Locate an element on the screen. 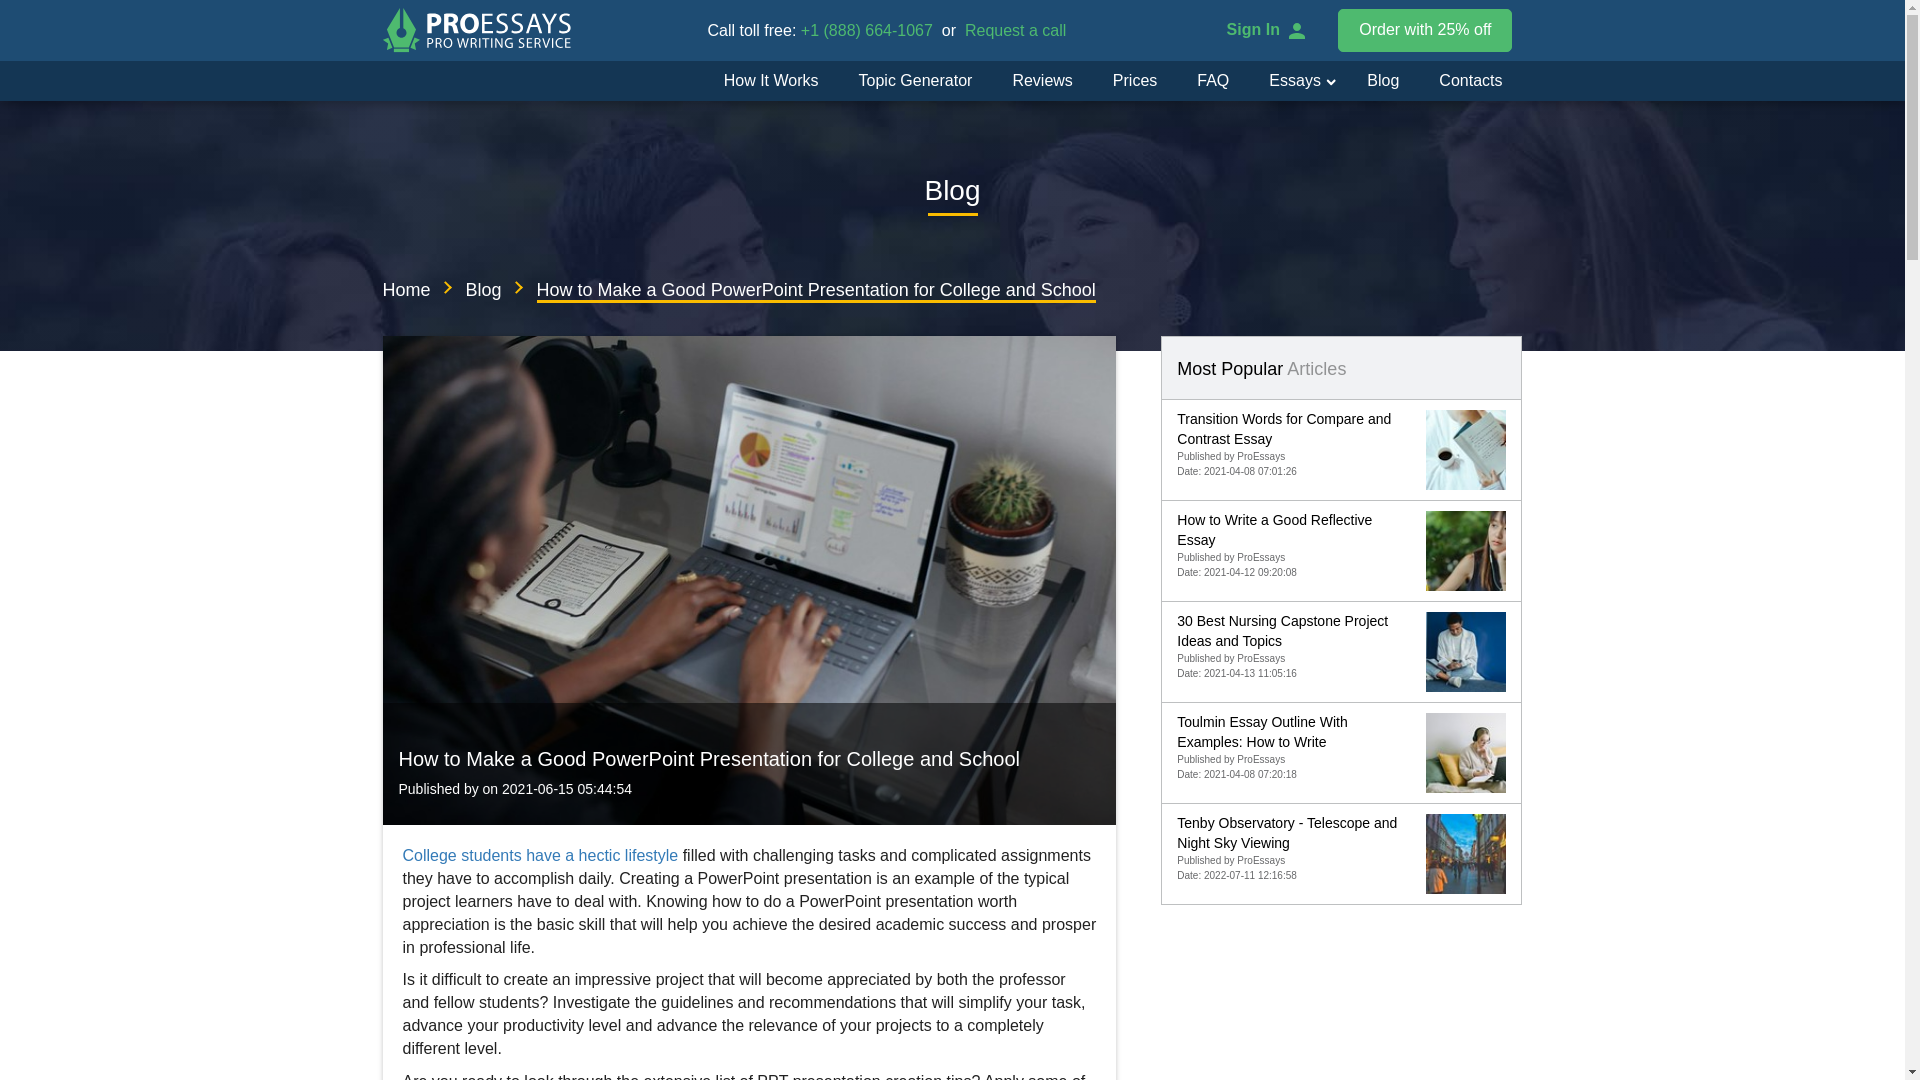 The image size is (1920, 1080). Contacts is located at coordinates (1470, 80).